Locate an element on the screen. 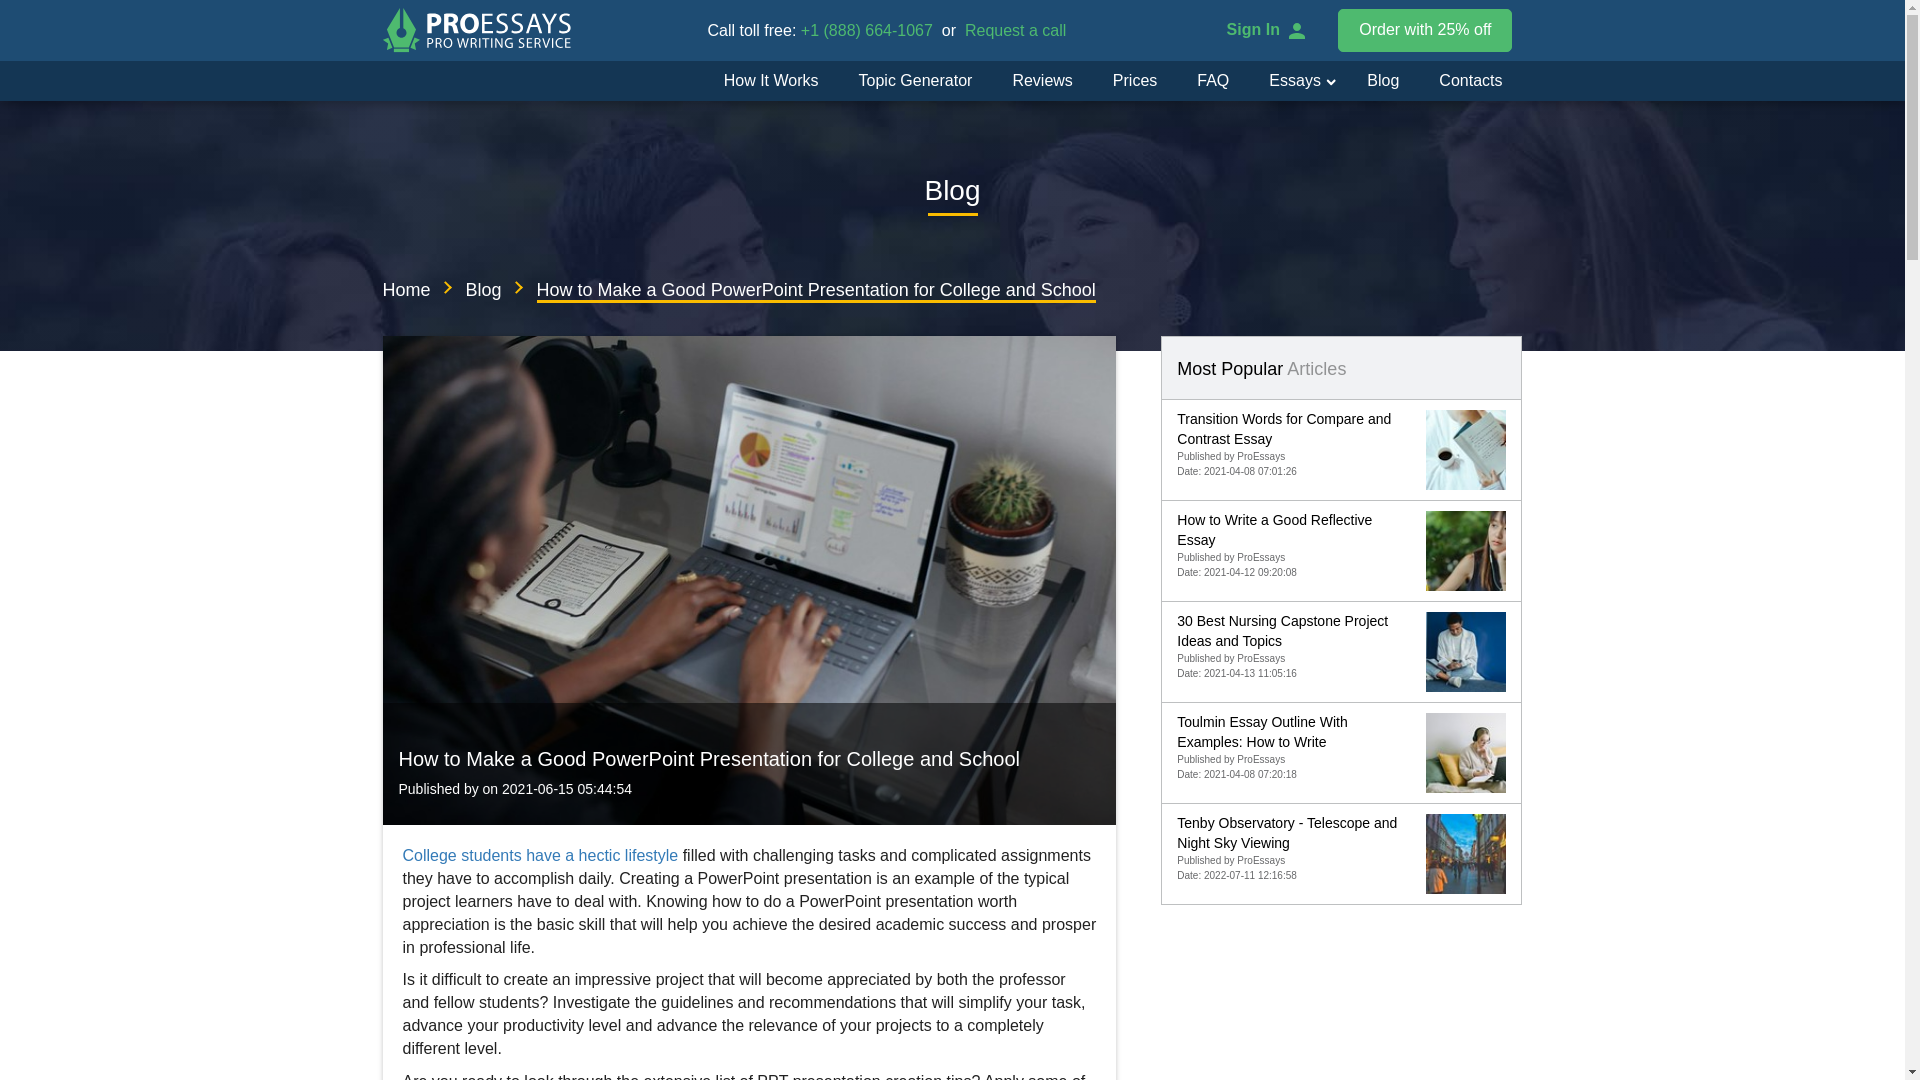 The image size is (1920, 1080). Contacts is located at coordinates (1470, 80).